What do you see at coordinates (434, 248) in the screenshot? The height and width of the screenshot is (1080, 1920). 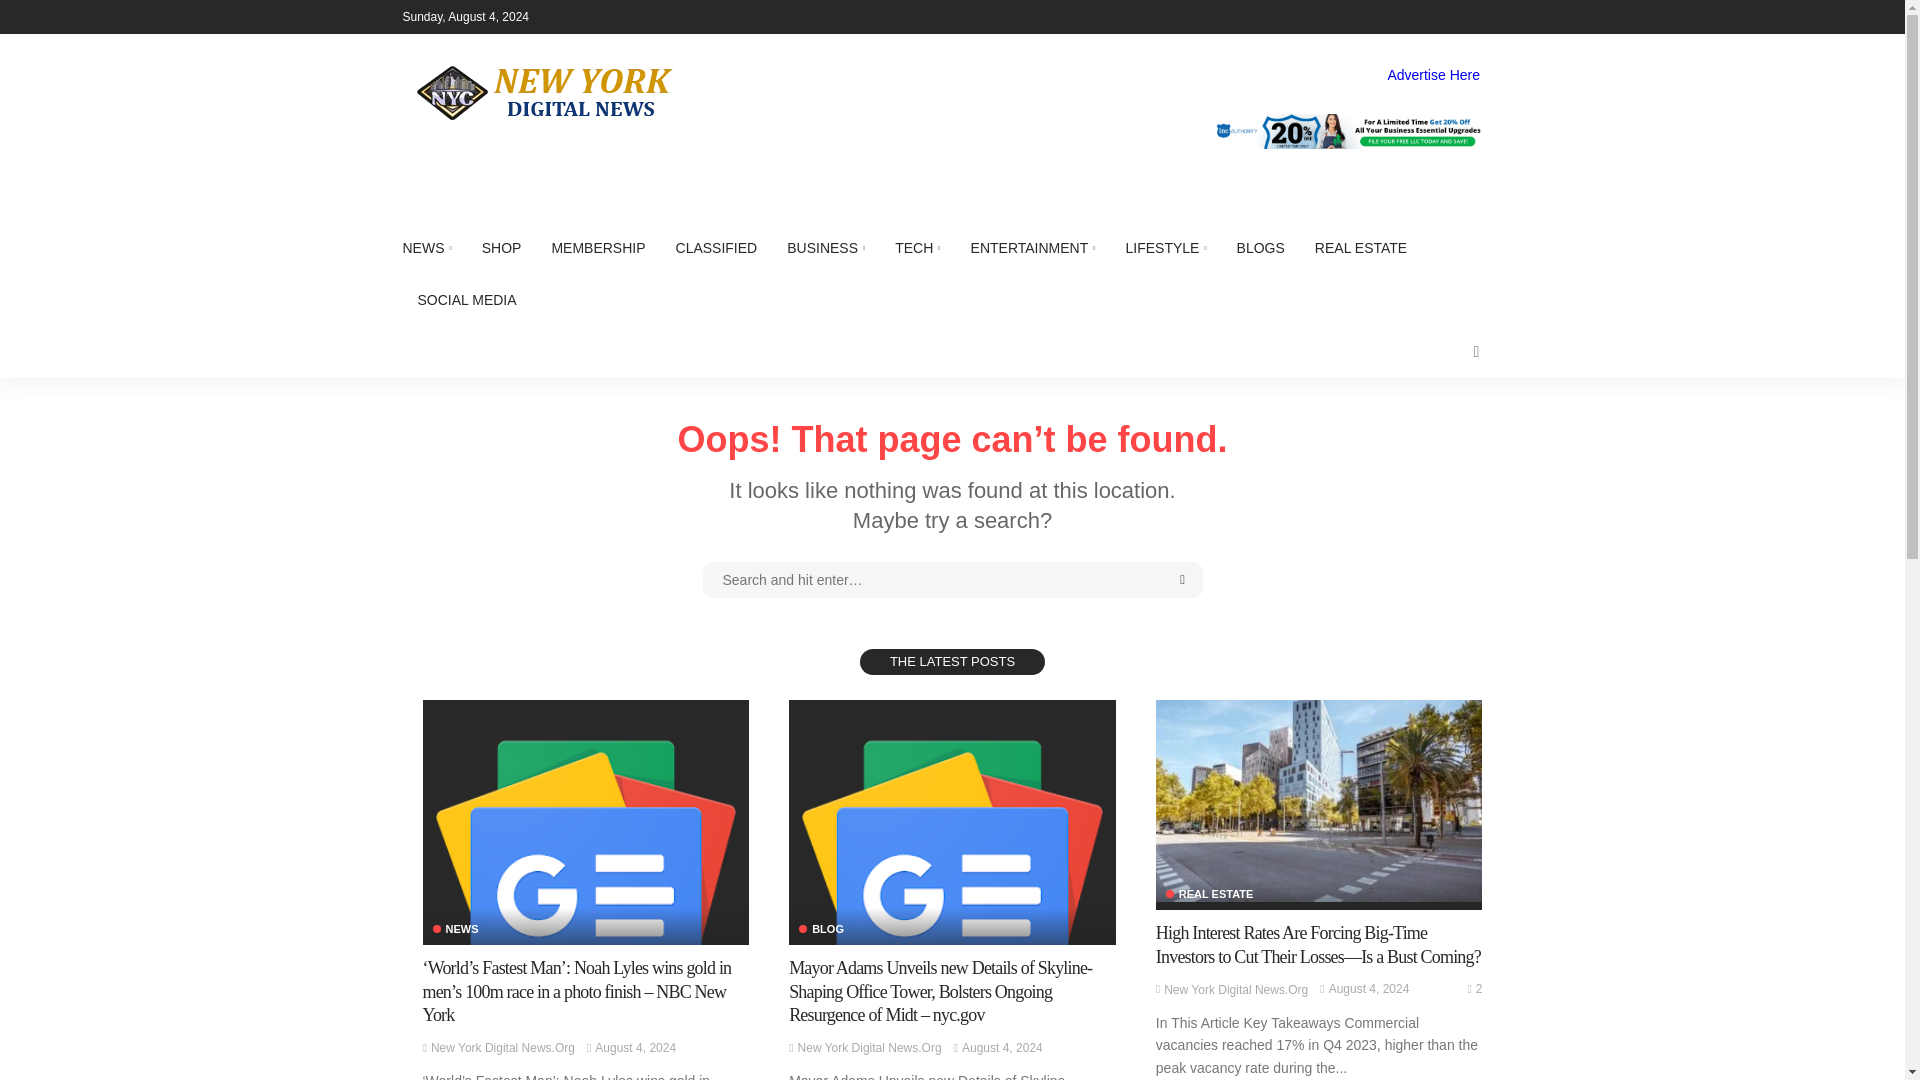 I see `NEWS` at bounding box center [434, 248].